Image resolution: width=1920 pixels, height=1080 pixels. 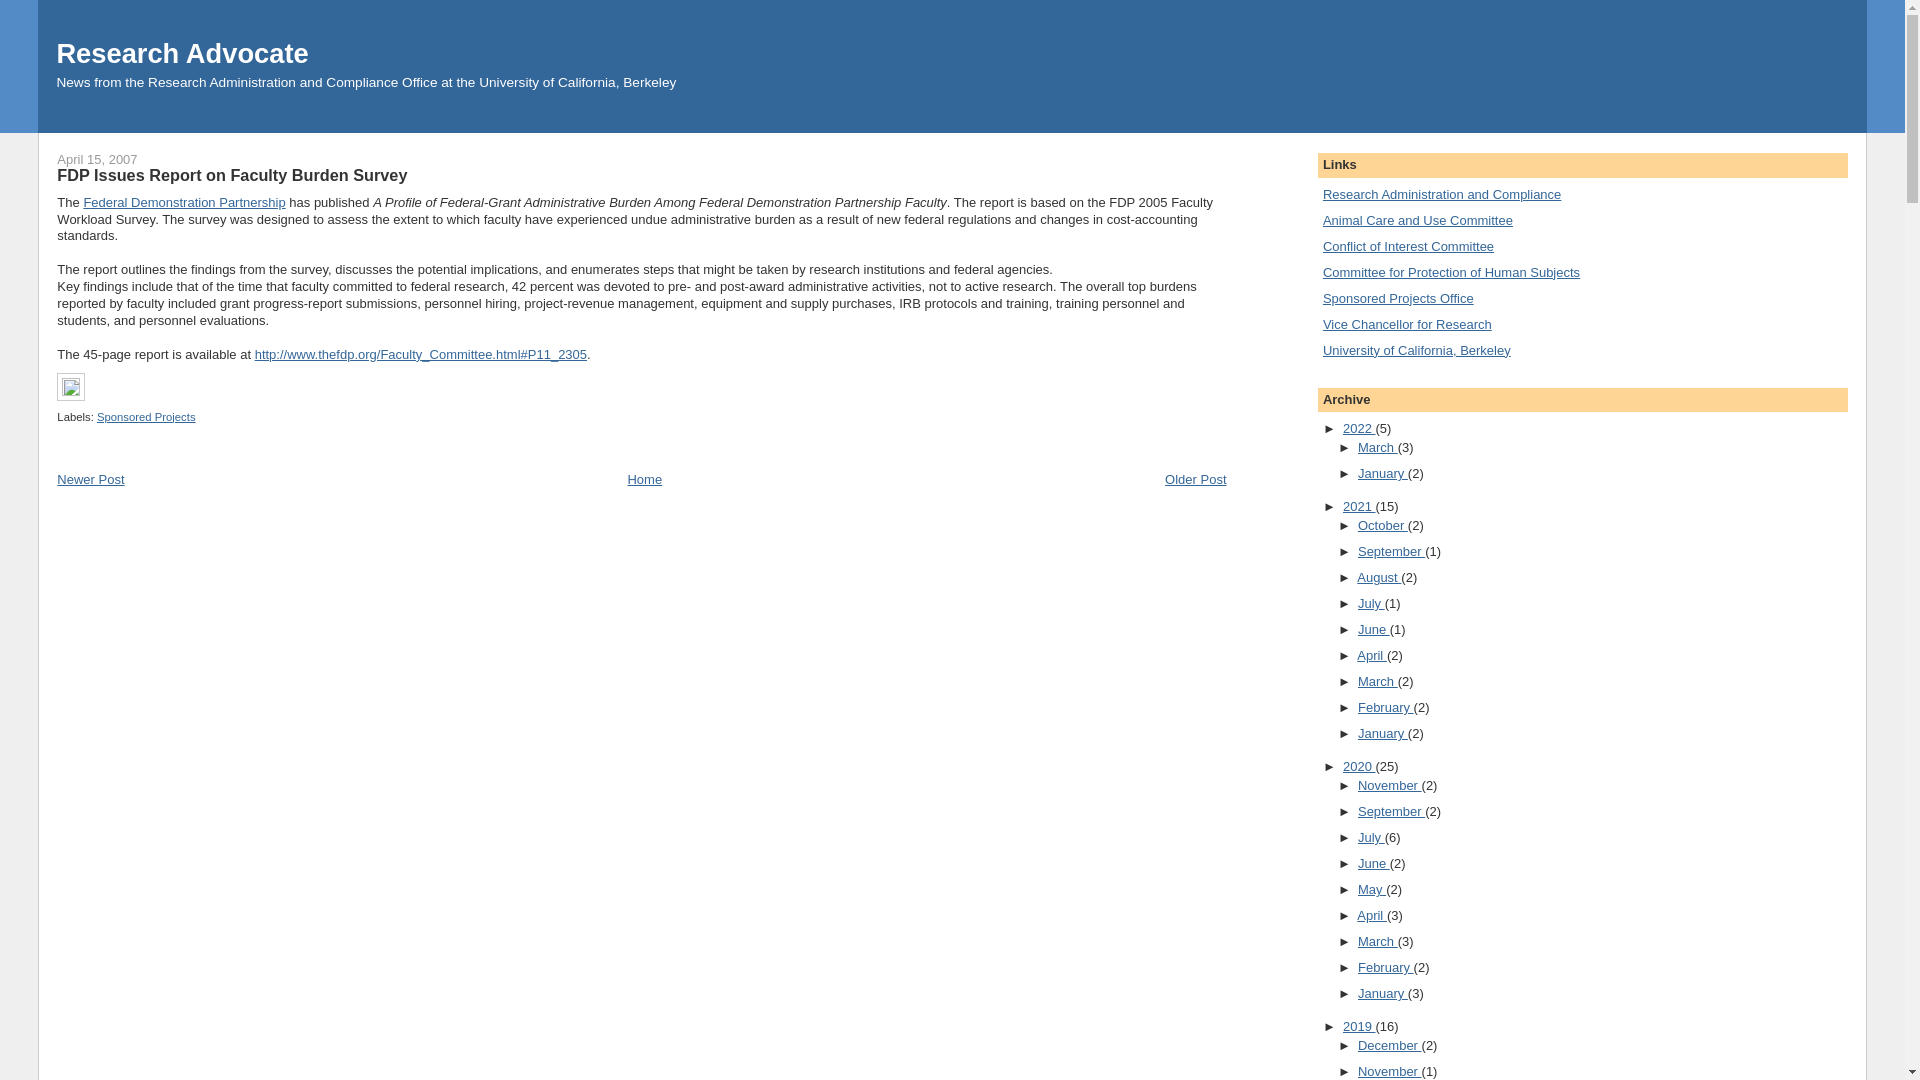 I want to click on University of California, Berkeley, so click(x=1416, y=350).